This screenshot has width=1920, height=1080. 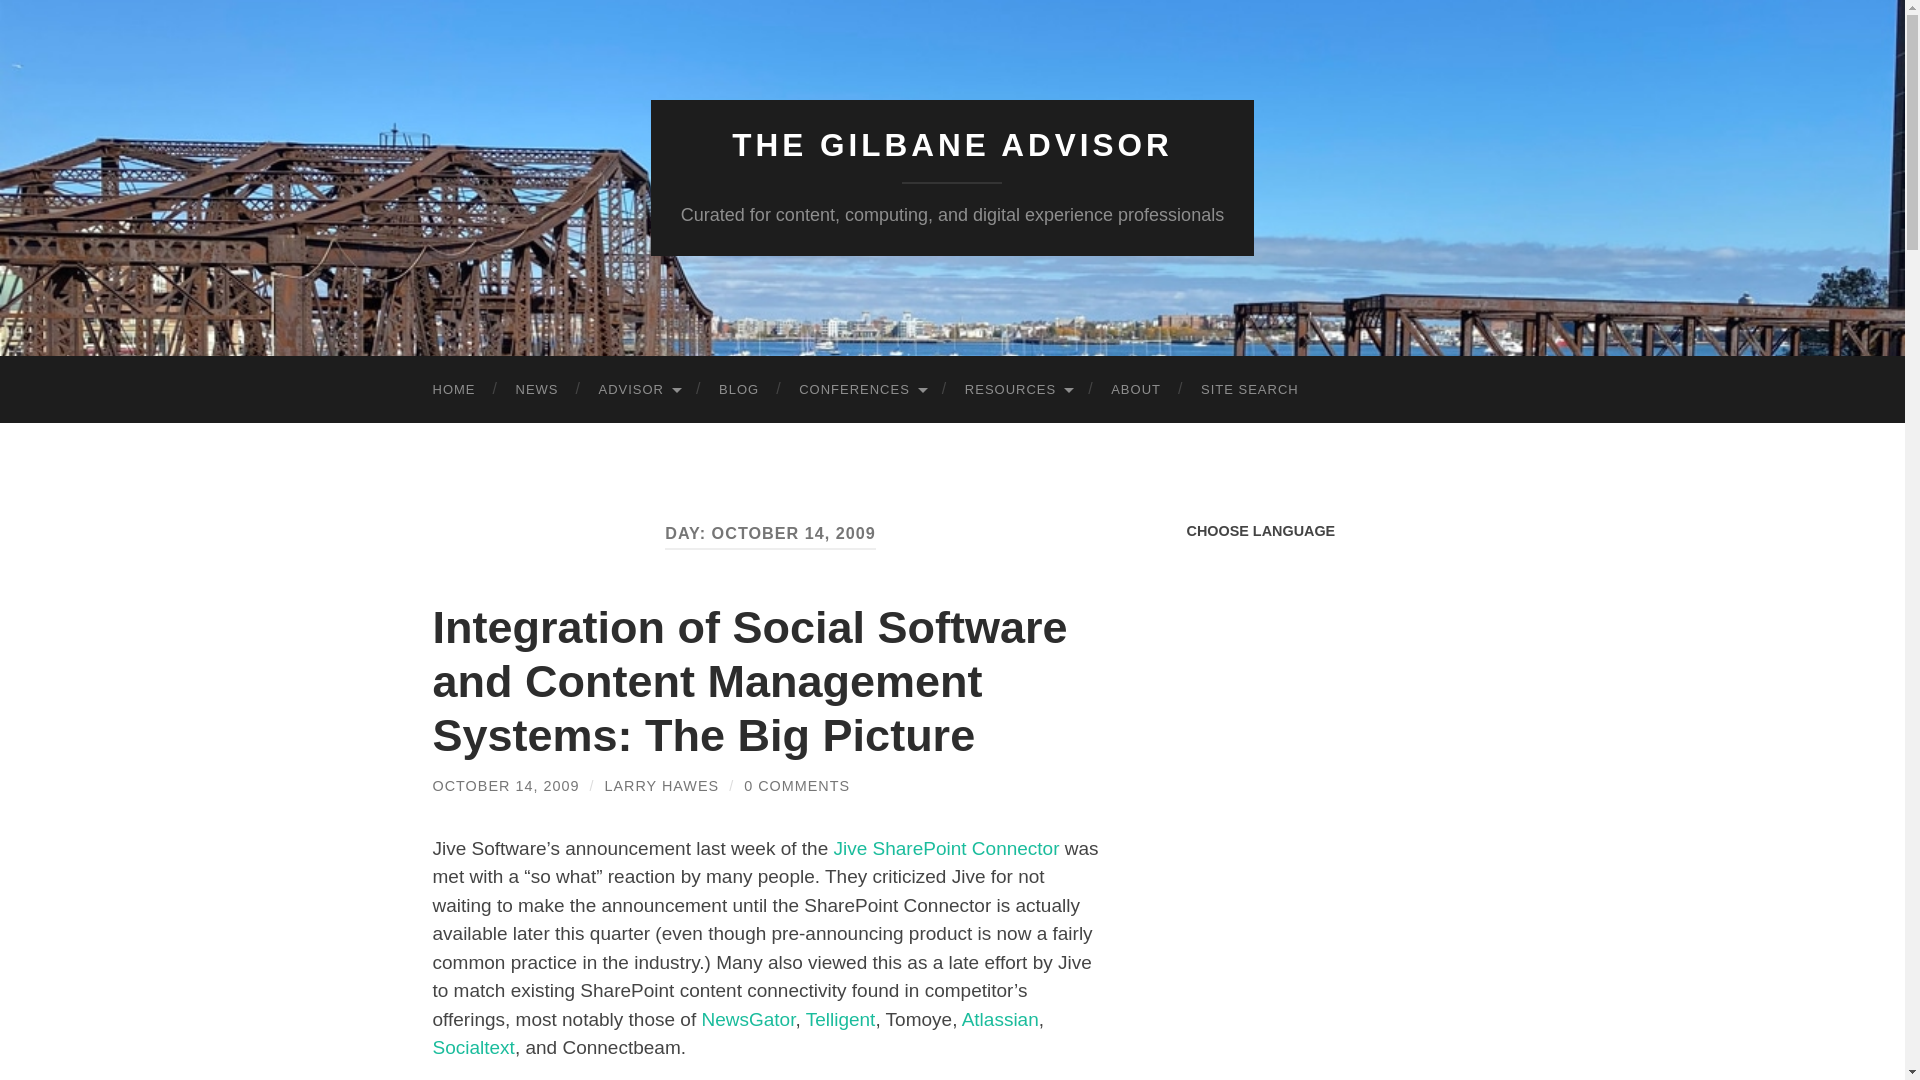 What do you see at coordinates (537, 390) in the screenshot?
I see `NEWS` at bounding box center [537, 390].